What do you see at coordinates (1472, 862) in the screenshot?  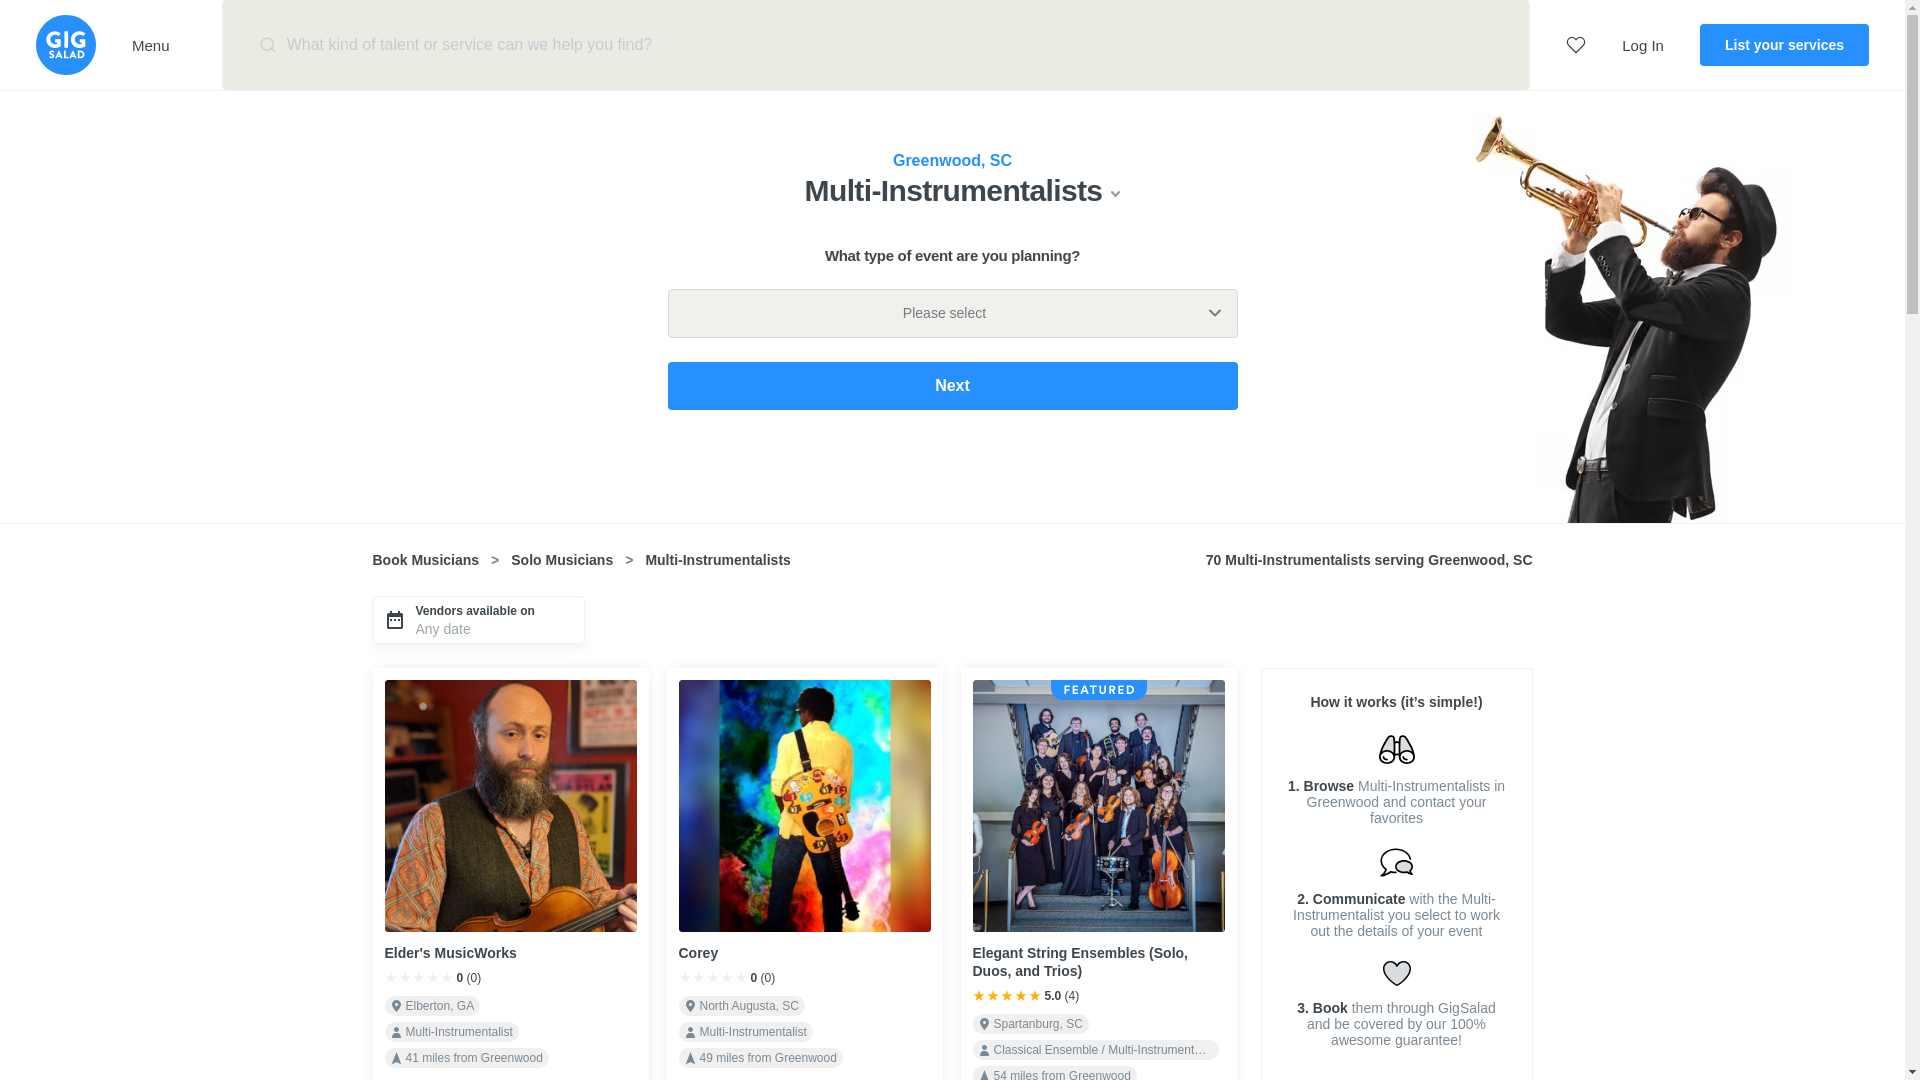 I see `Follow on Facebook` at bounding box center [1472, 862].